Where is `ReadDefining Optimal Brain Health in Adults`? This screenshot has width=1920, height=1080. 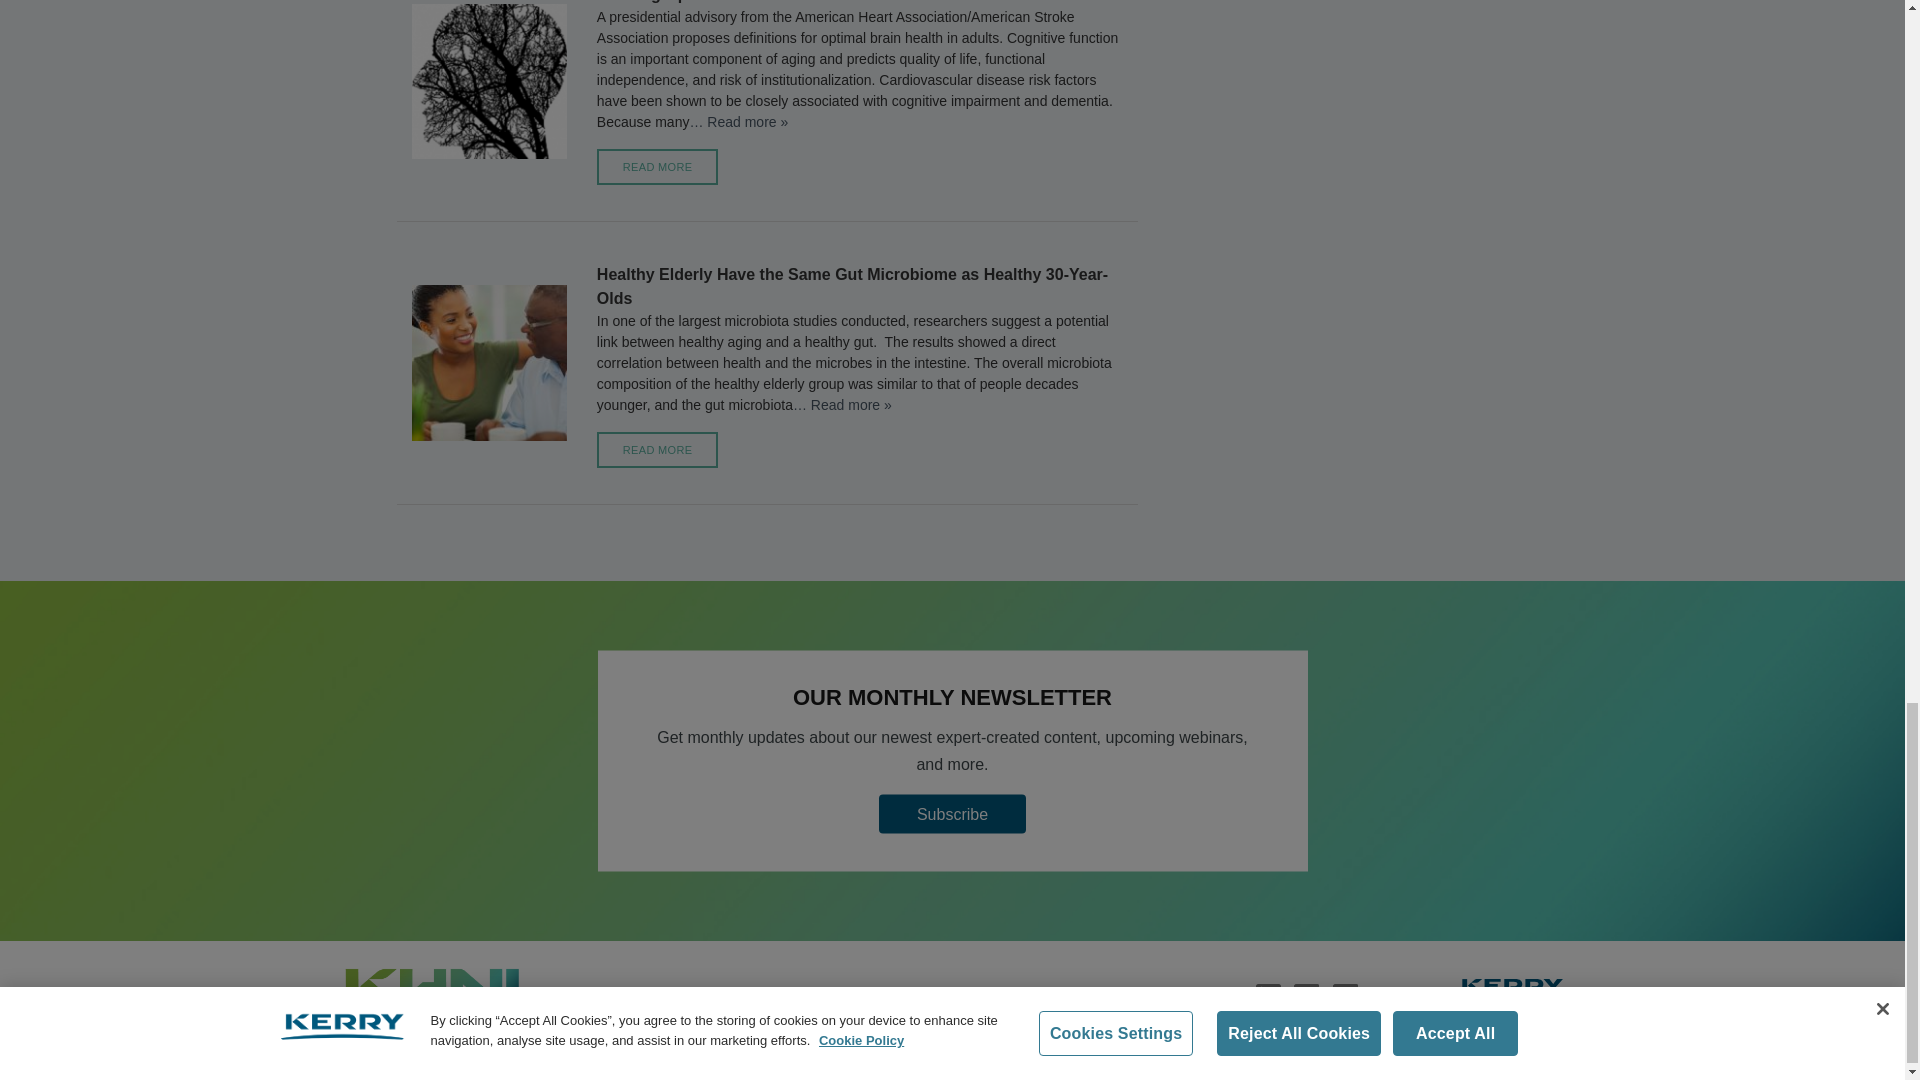 ReadDefining Optimal Brain Health in Adults is located at coordinates (738, 122).